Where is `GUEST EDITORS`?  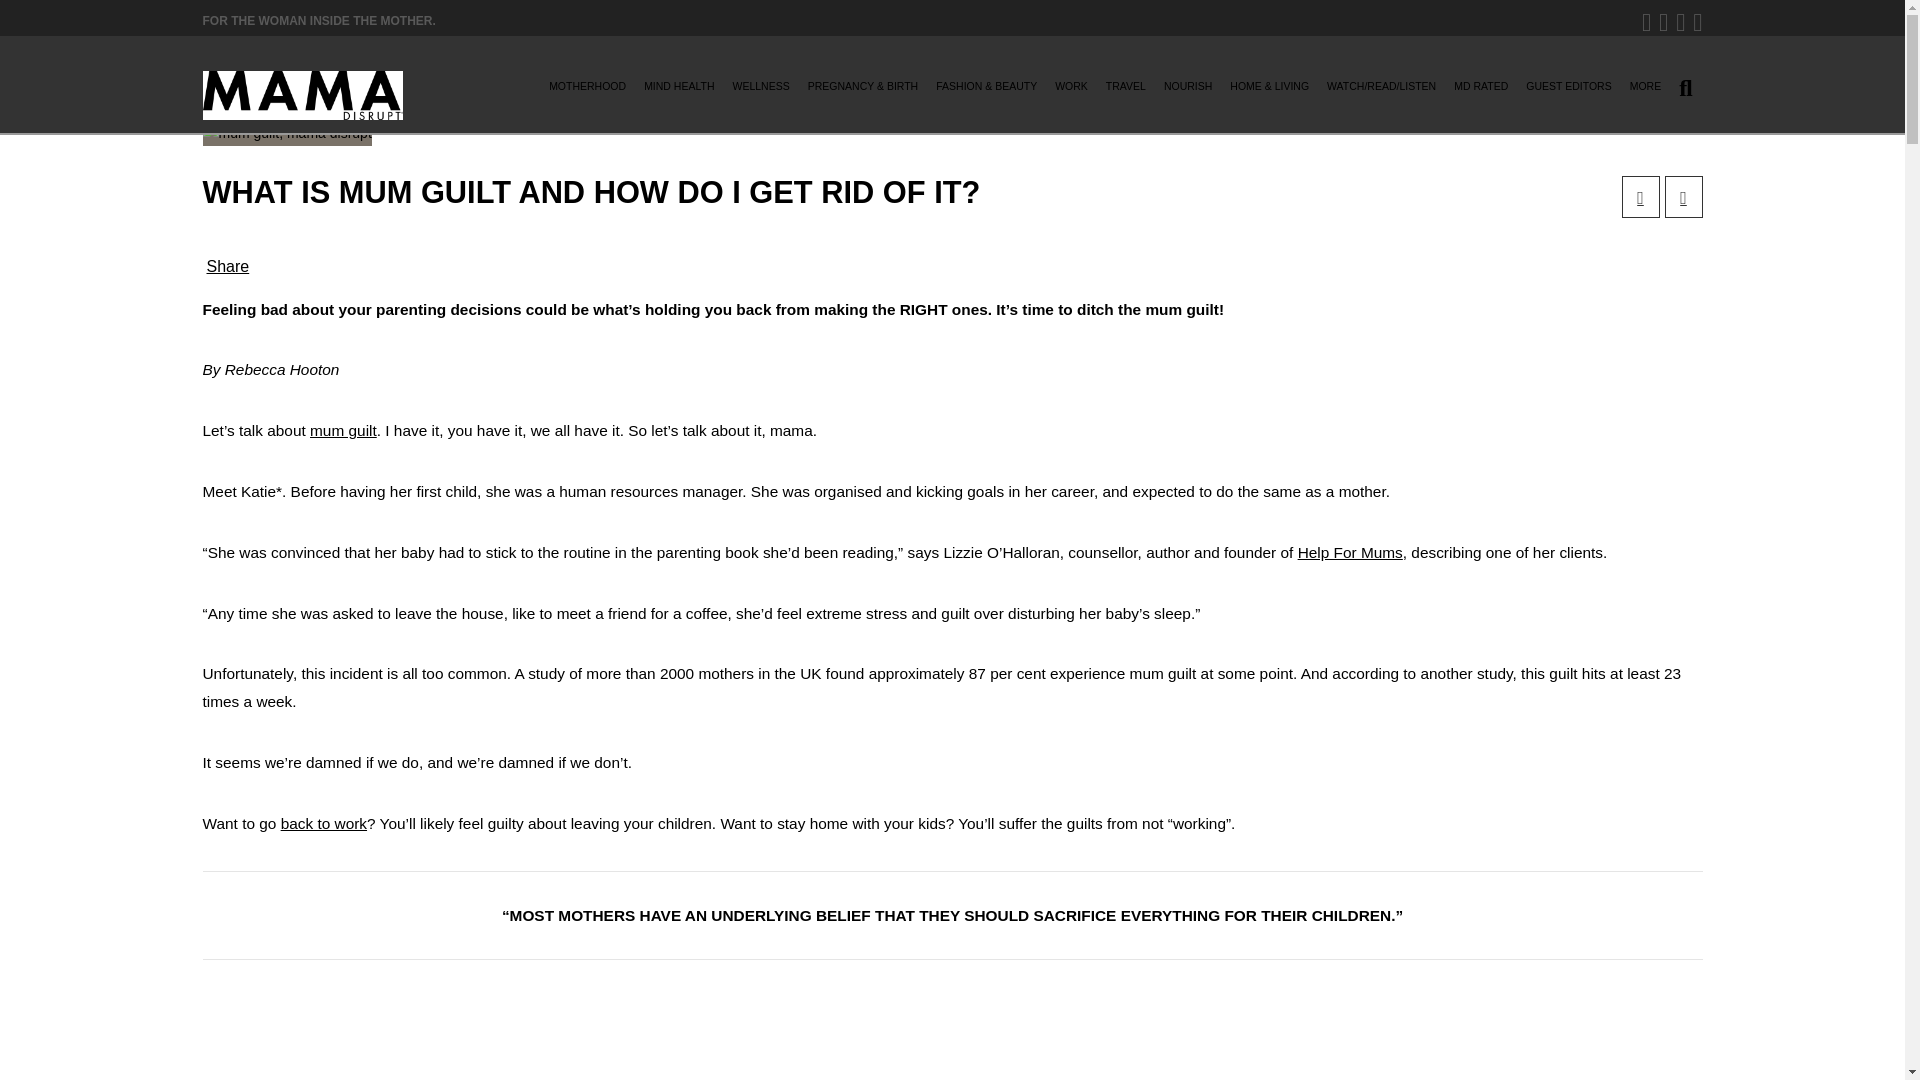 GUEST EDITORS is located at coordinates (1568, 92).